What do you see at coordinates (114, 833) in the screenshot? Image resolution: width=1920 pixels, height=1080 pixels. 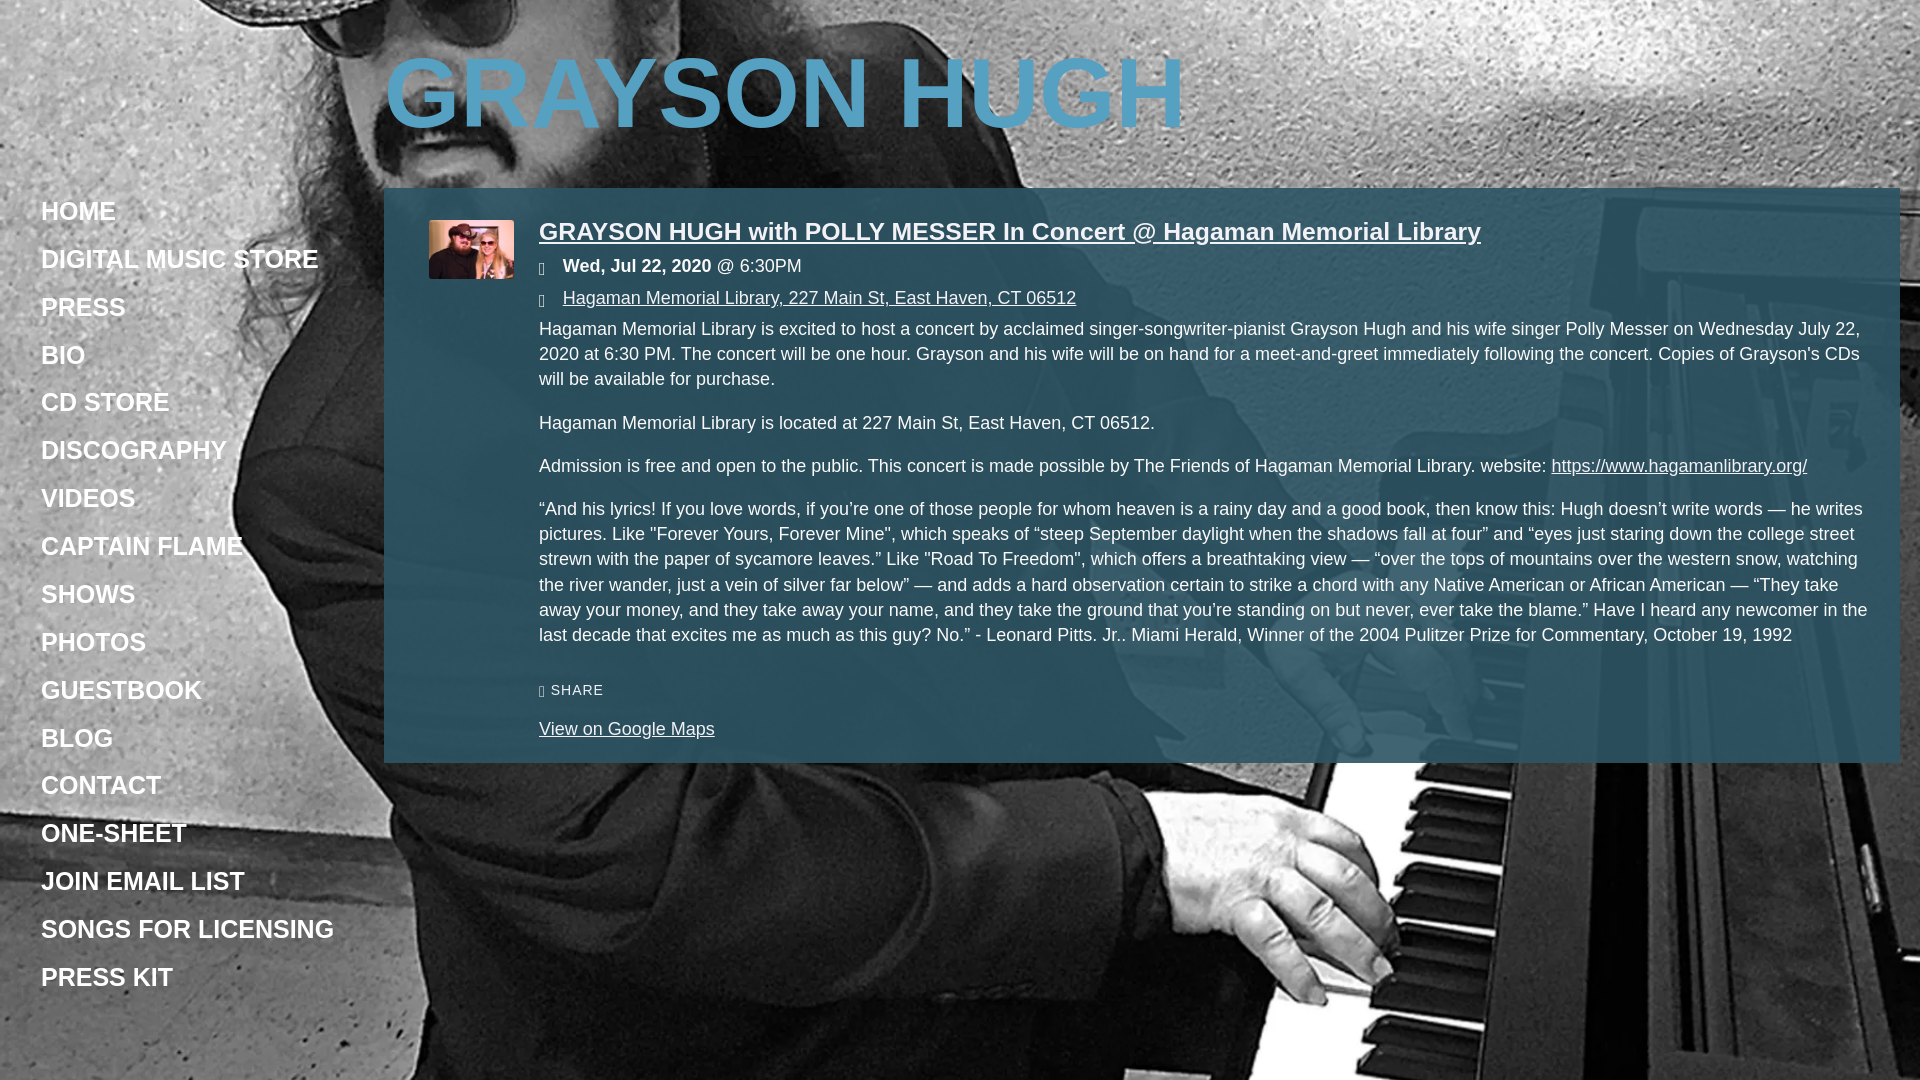 I see `ONE-SHEET` at bounding box center [114, 833].